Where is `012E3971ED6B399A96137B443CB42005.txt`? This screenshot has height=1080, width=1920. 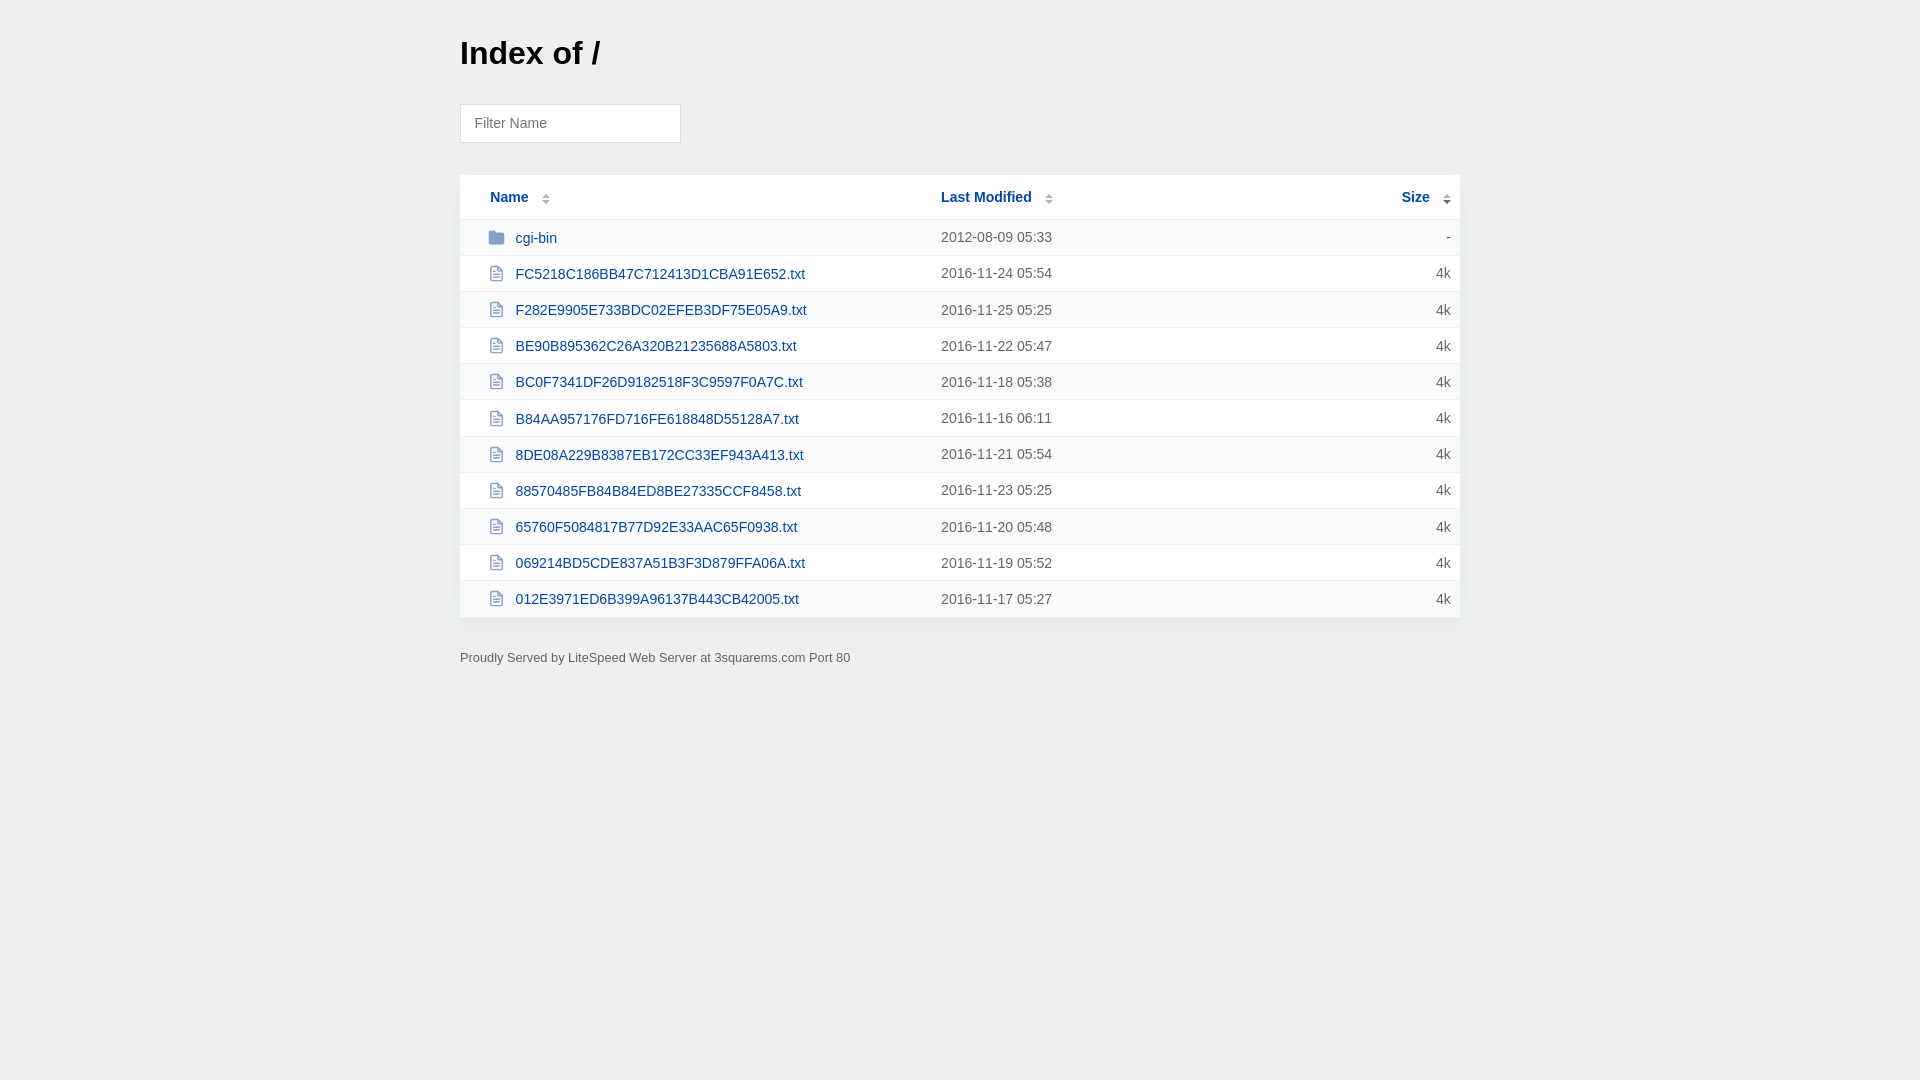
012E3971ED6B399A96137B443CB42005.txt is located at coordinates (706, 598).